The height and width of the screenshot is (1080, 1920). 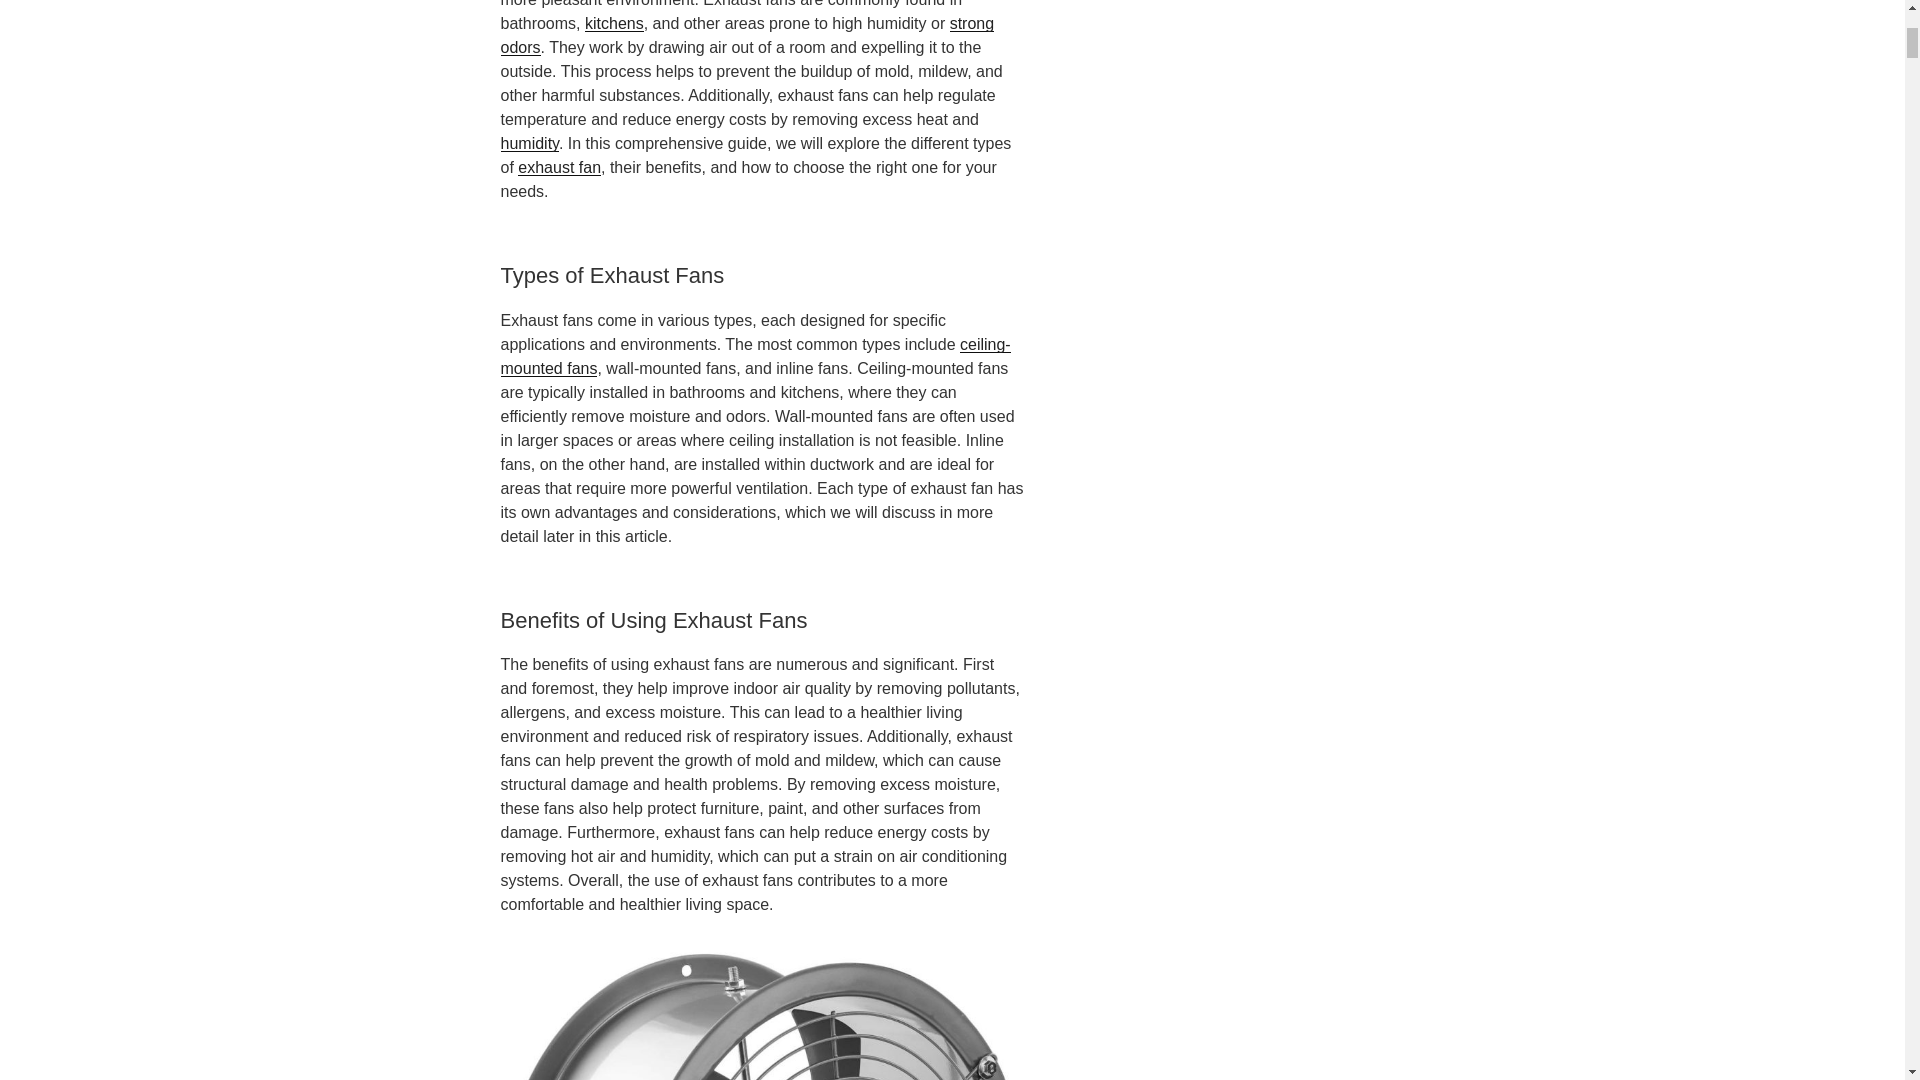 What do you see at coordinates (559, 167) in the screenshot?
I see `exhaust fan` at bounding box center [559, 167].